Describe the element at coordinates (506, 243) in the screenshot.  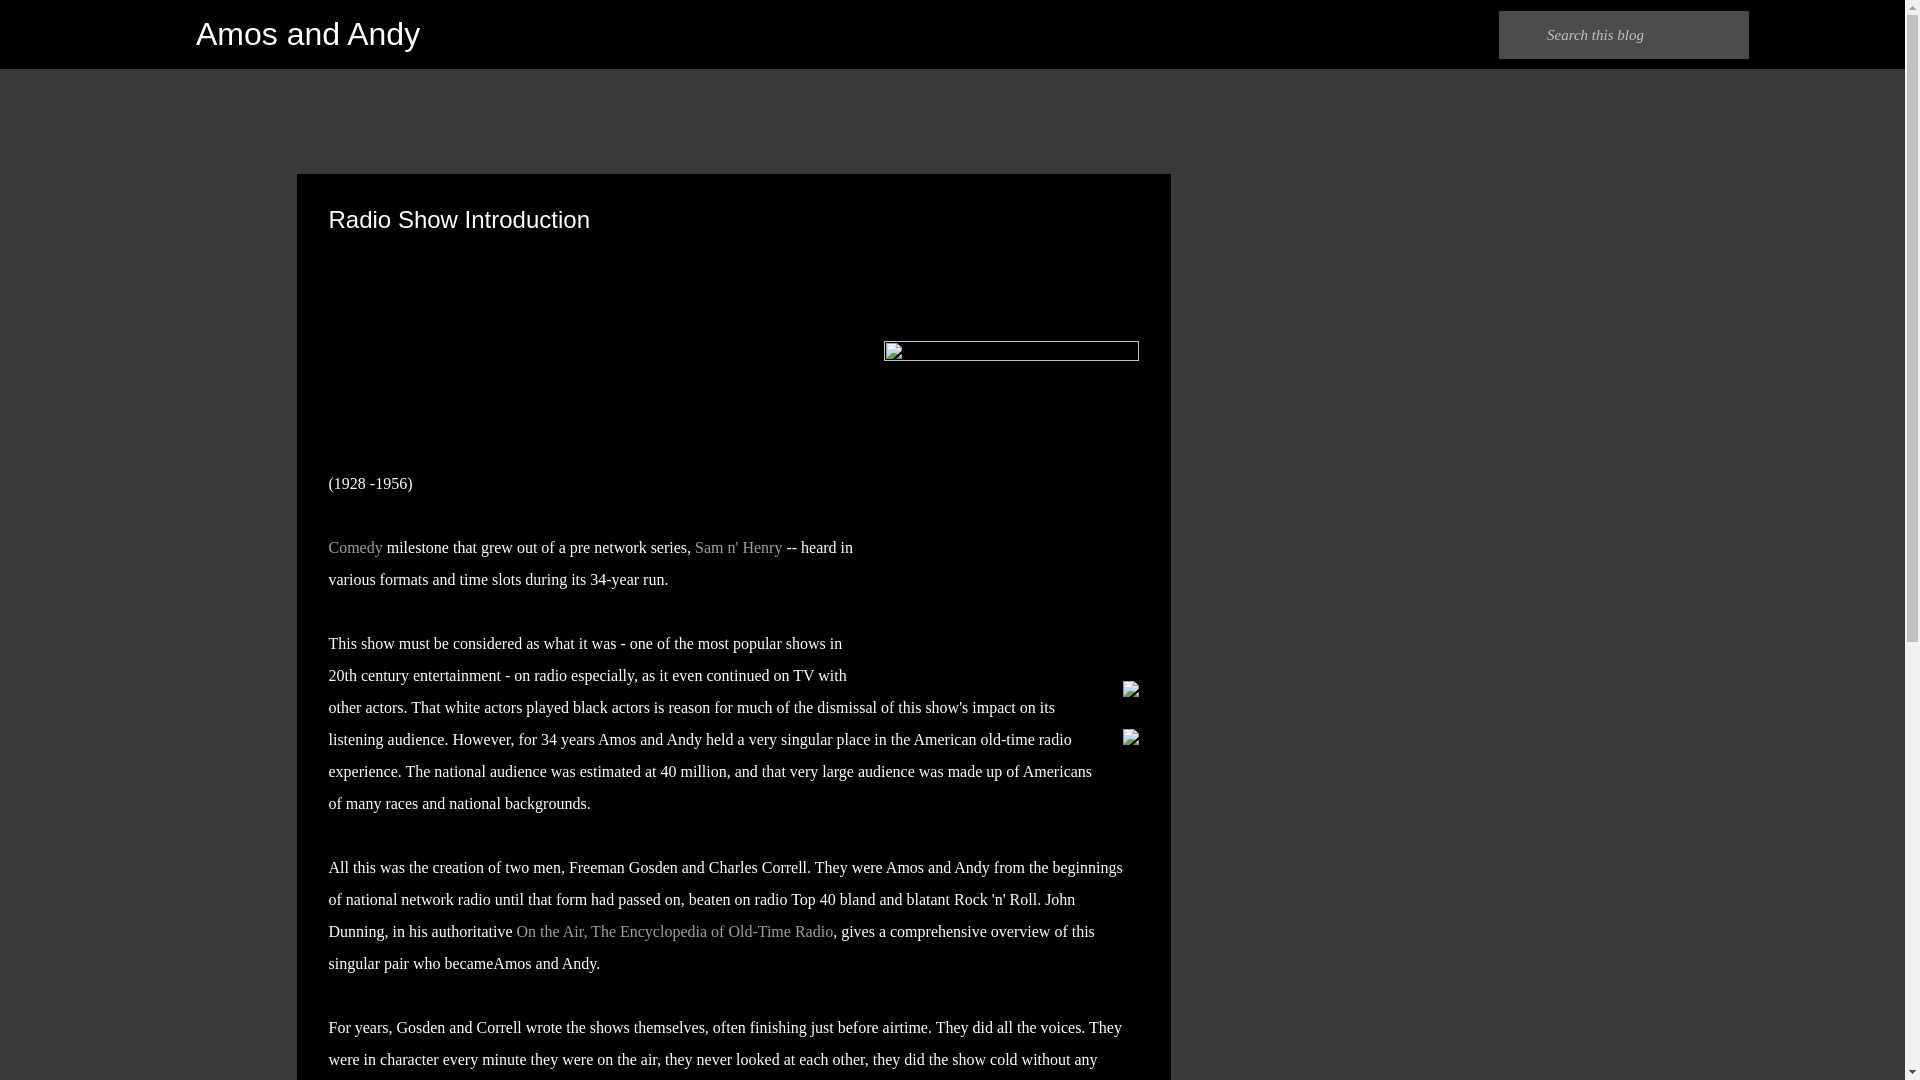
I see `September 25, 2012` at that location.